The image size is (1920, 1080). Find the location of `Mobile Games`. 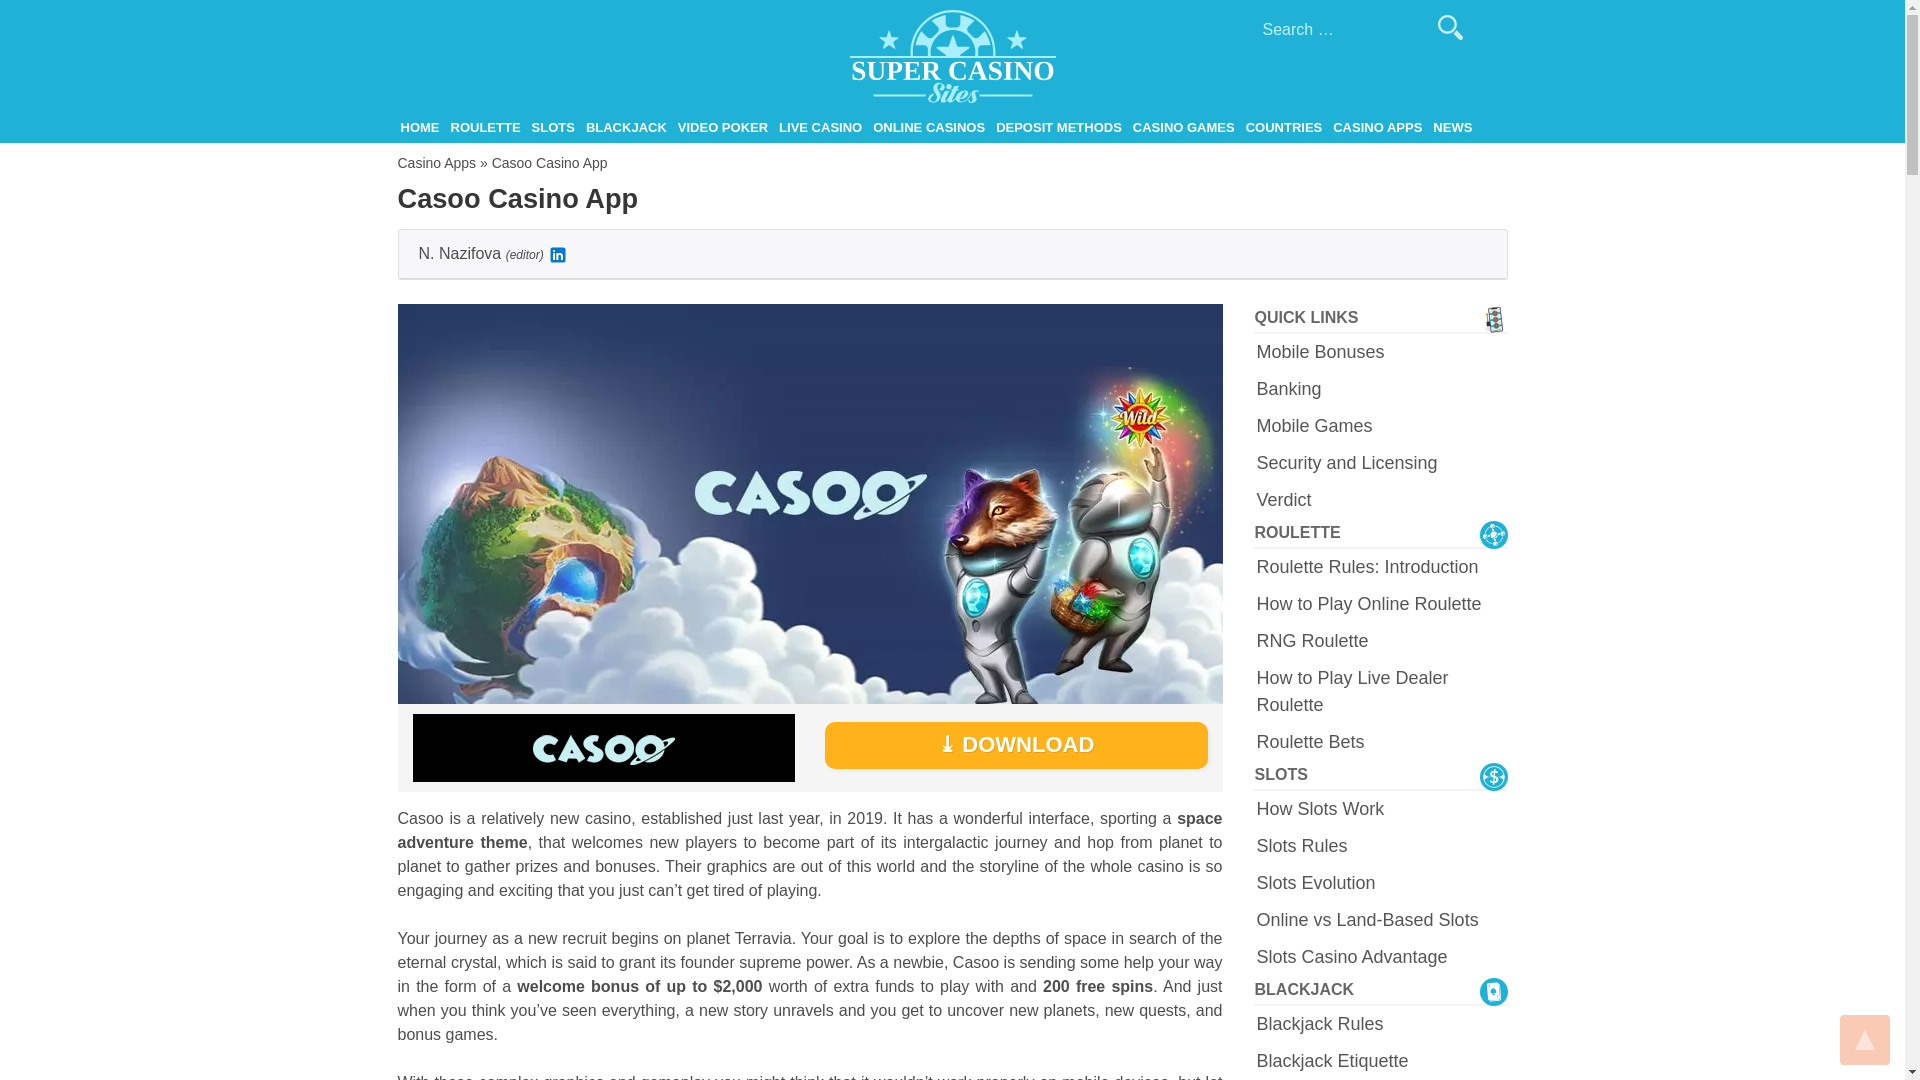

Mobile Games is located at coordinates (1381, 426).